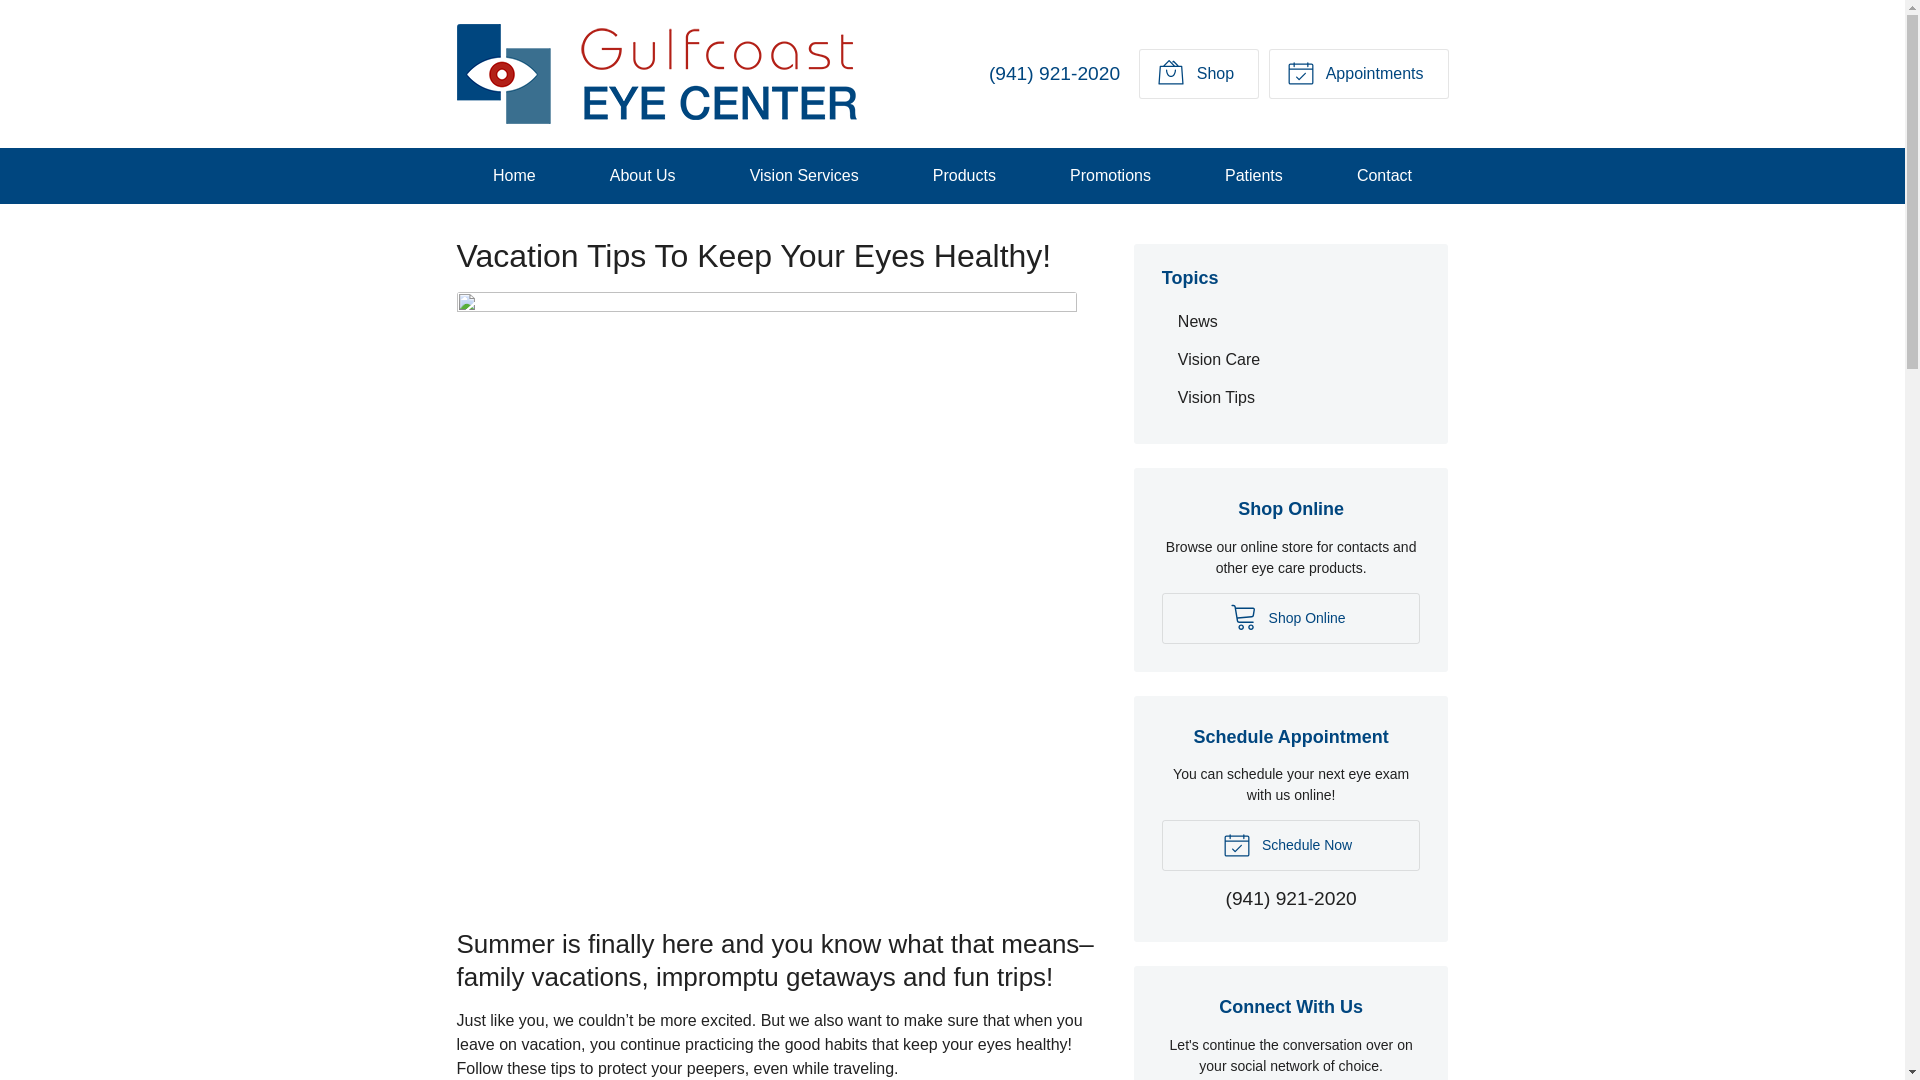 Image resolution: width=1920 pixels, height=1080 pixels. I want to click on Vision Services, so click(803, 176).